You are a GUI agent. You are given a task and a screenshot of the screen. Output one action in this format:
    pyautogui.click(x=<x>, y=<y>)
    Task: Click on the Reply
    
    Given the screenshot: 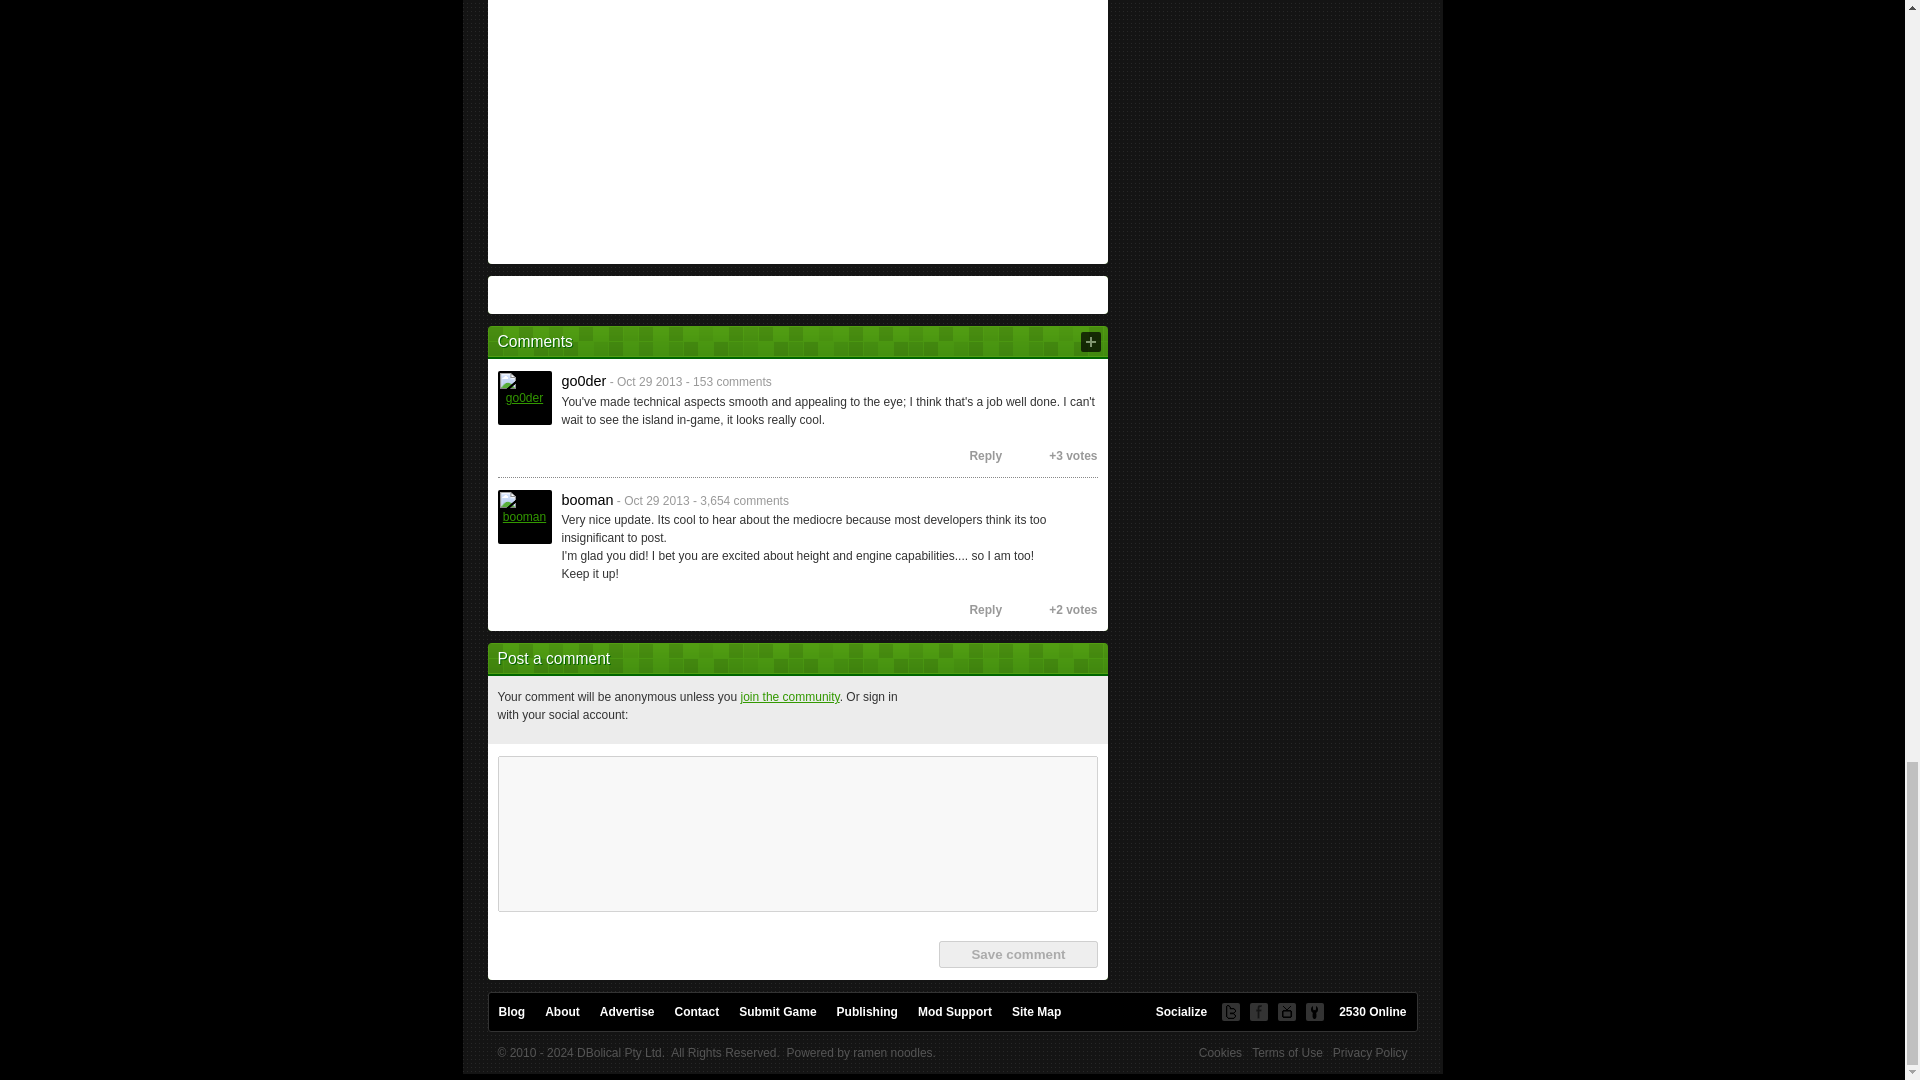 What is the action you would take?
    pyautogui.click(x=976, y=456)
    